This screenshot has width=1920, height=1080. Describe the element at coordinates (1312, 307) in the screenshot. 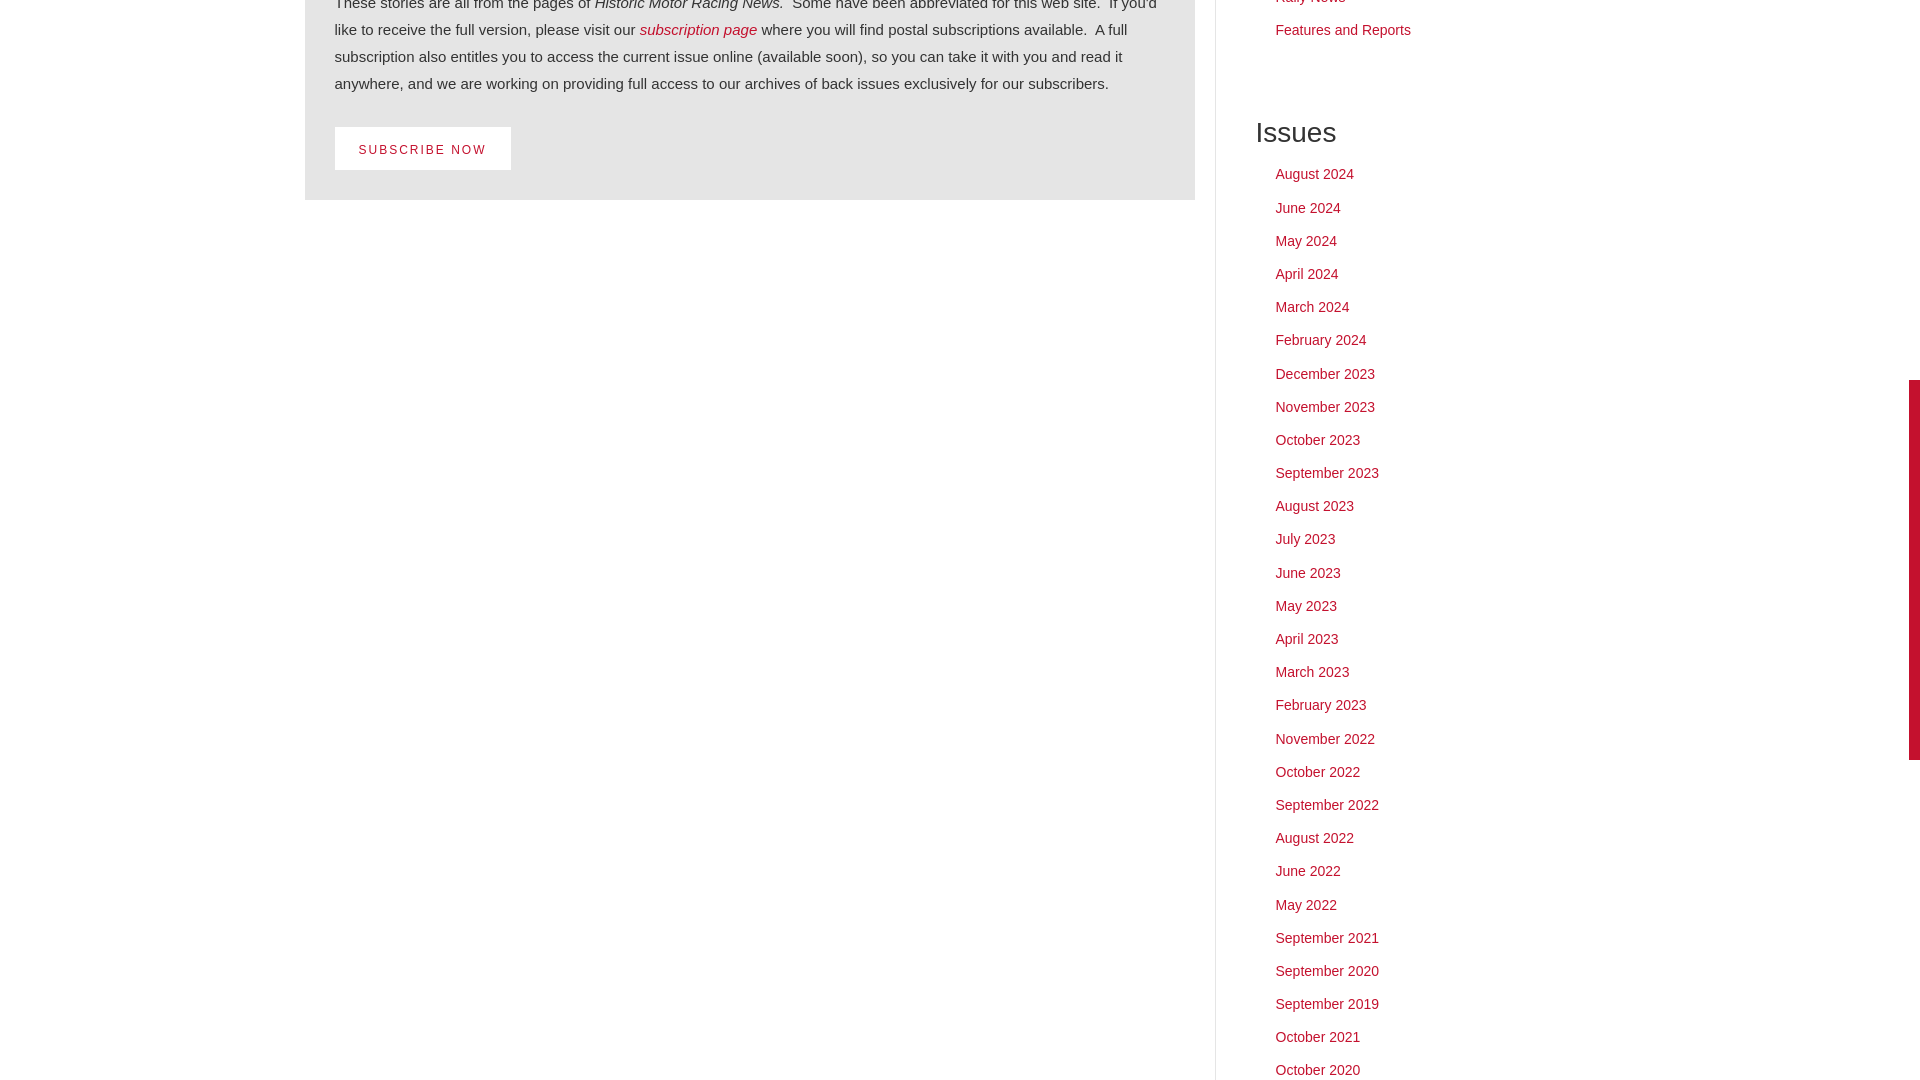

I see `March 2024` at that location.